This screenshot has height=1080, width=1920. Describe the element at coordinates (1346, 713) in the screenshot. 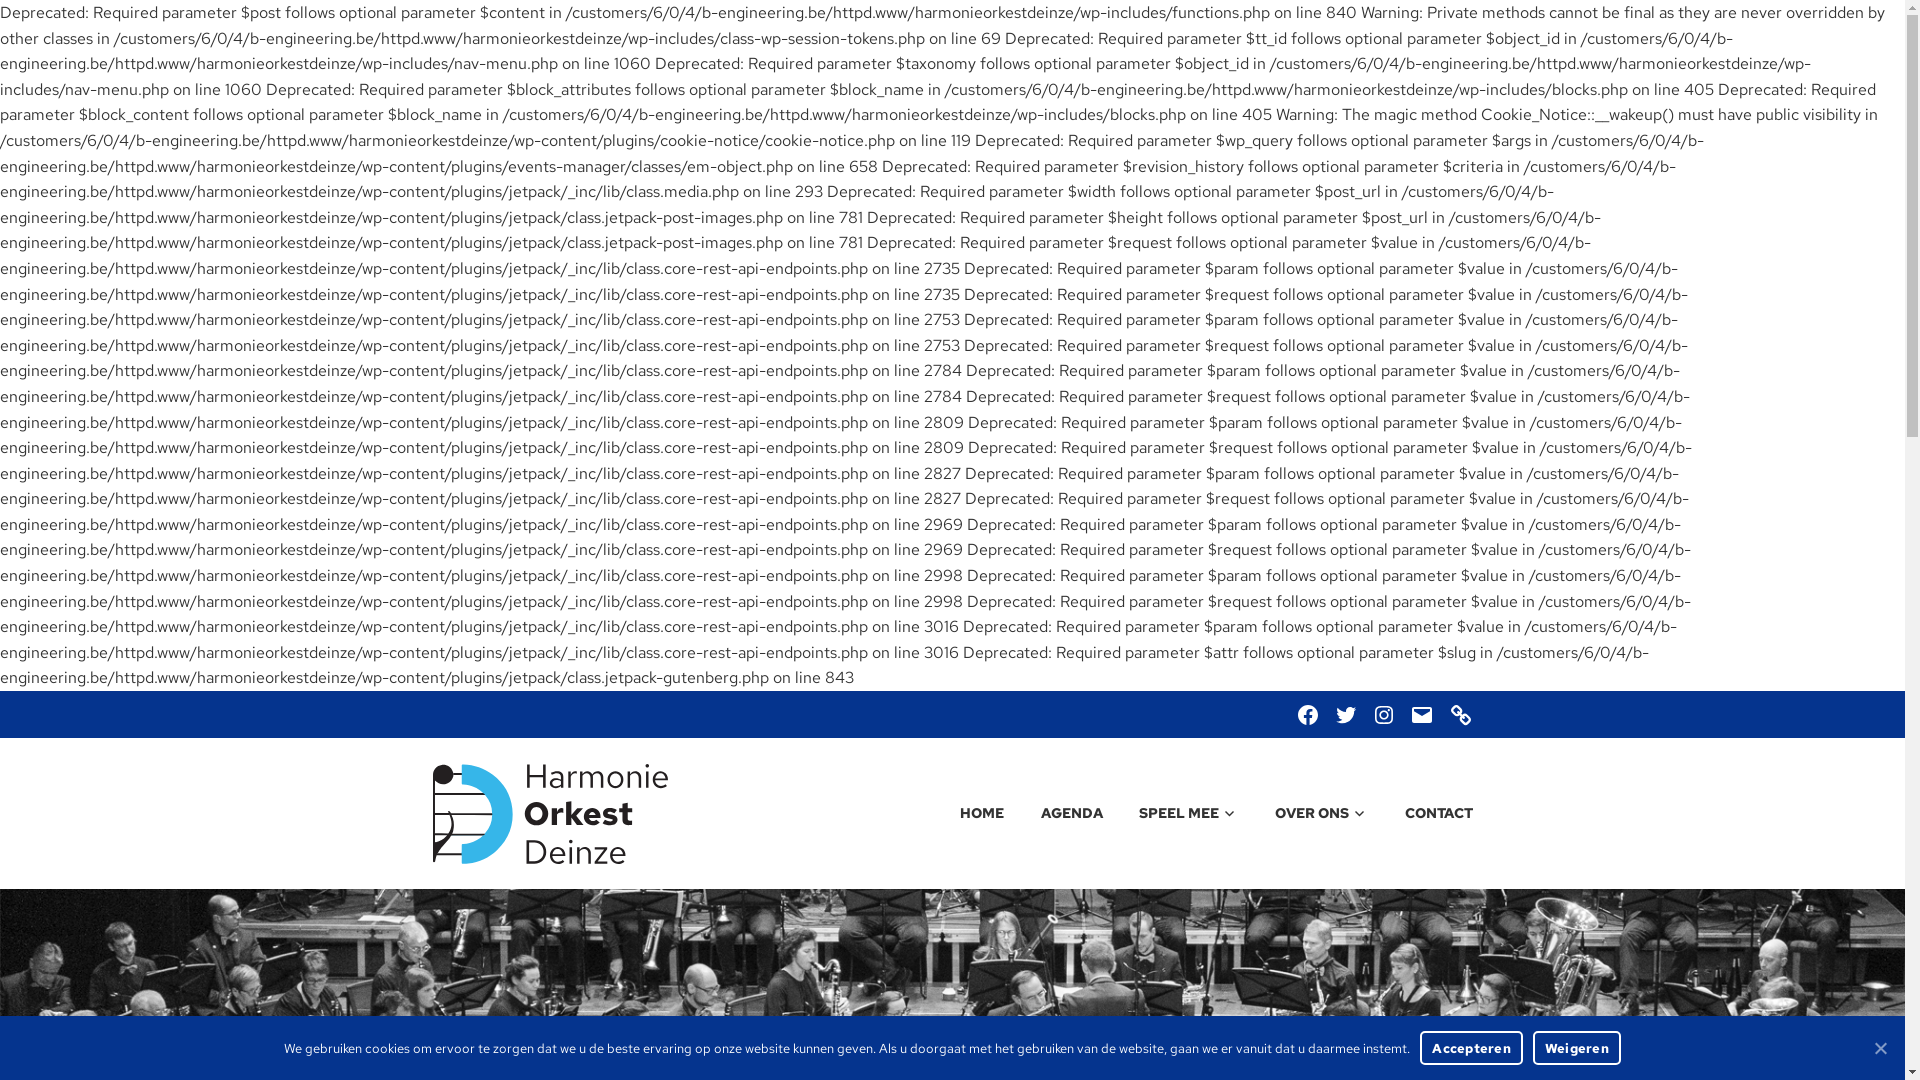

I see `TWITTER` at that location.